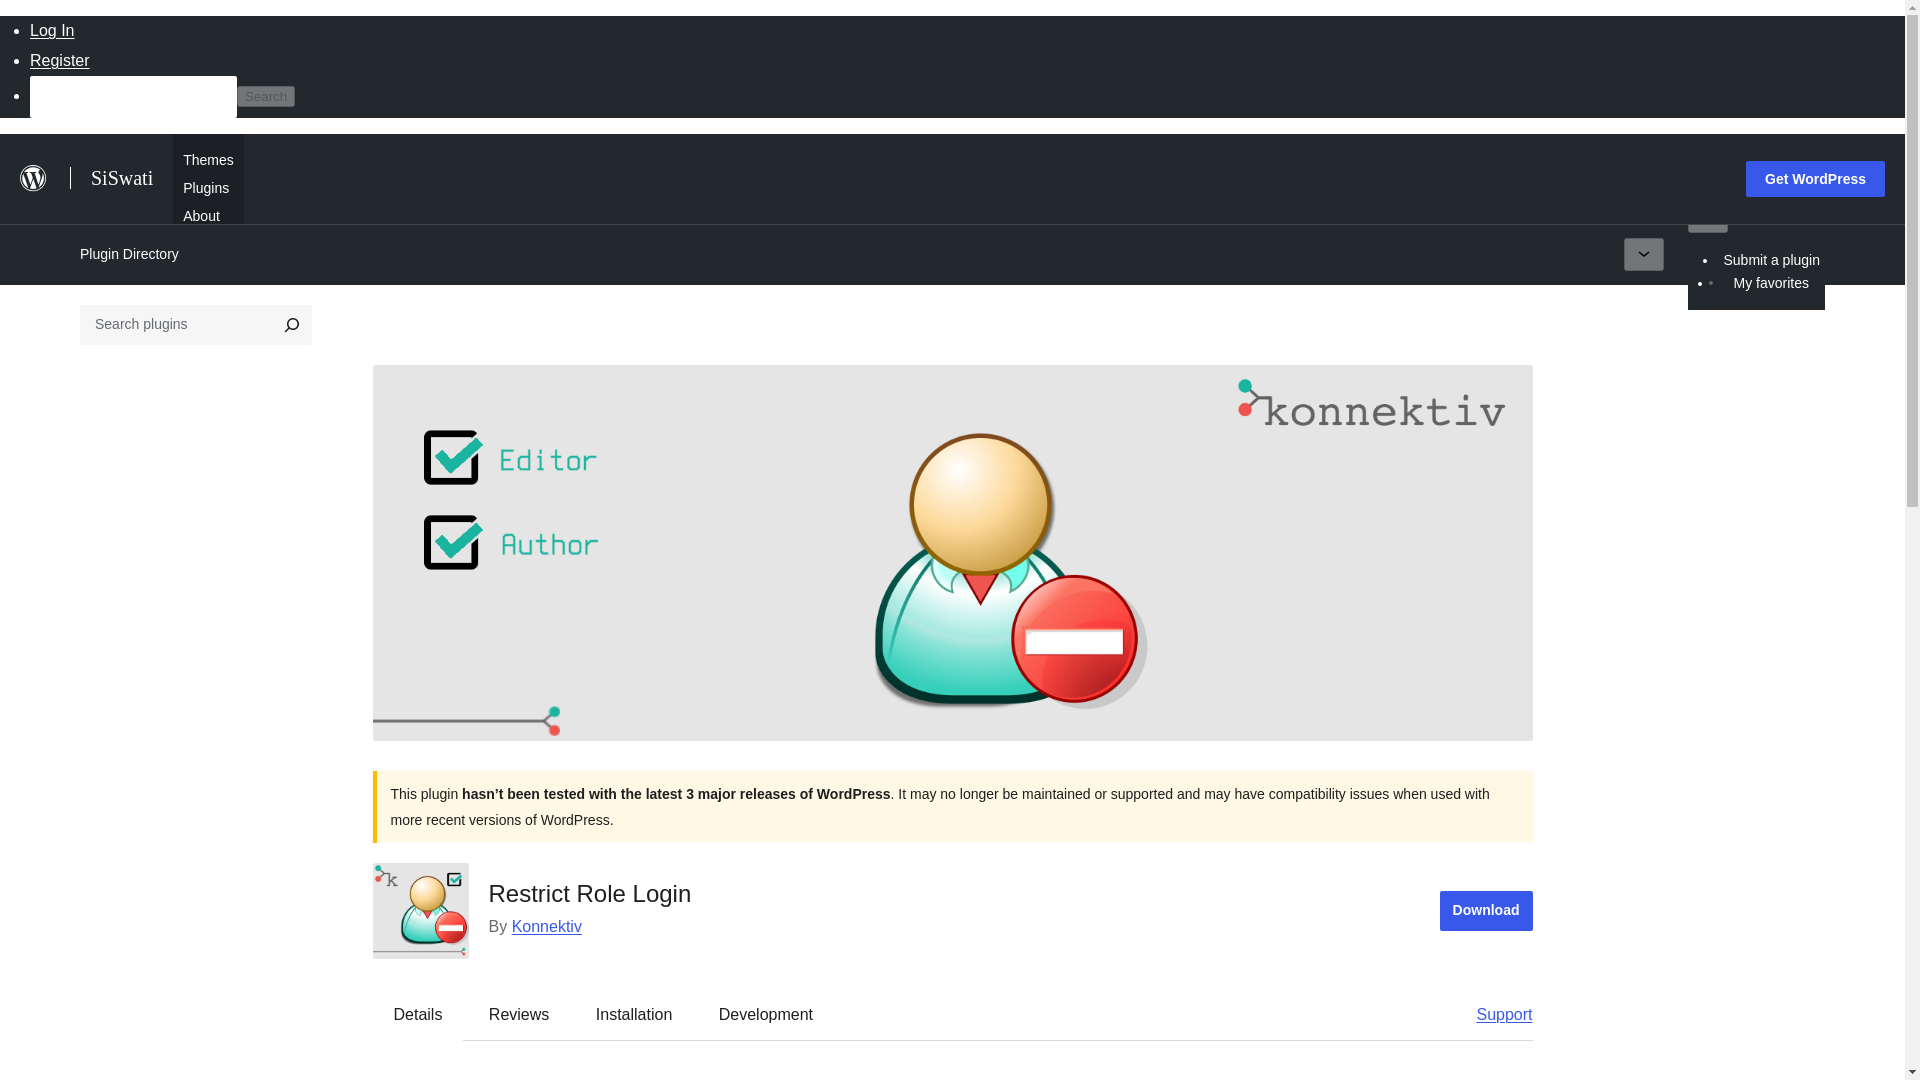 The image size is (1920, 1080). I want to click on Details, so click(418, 1015).